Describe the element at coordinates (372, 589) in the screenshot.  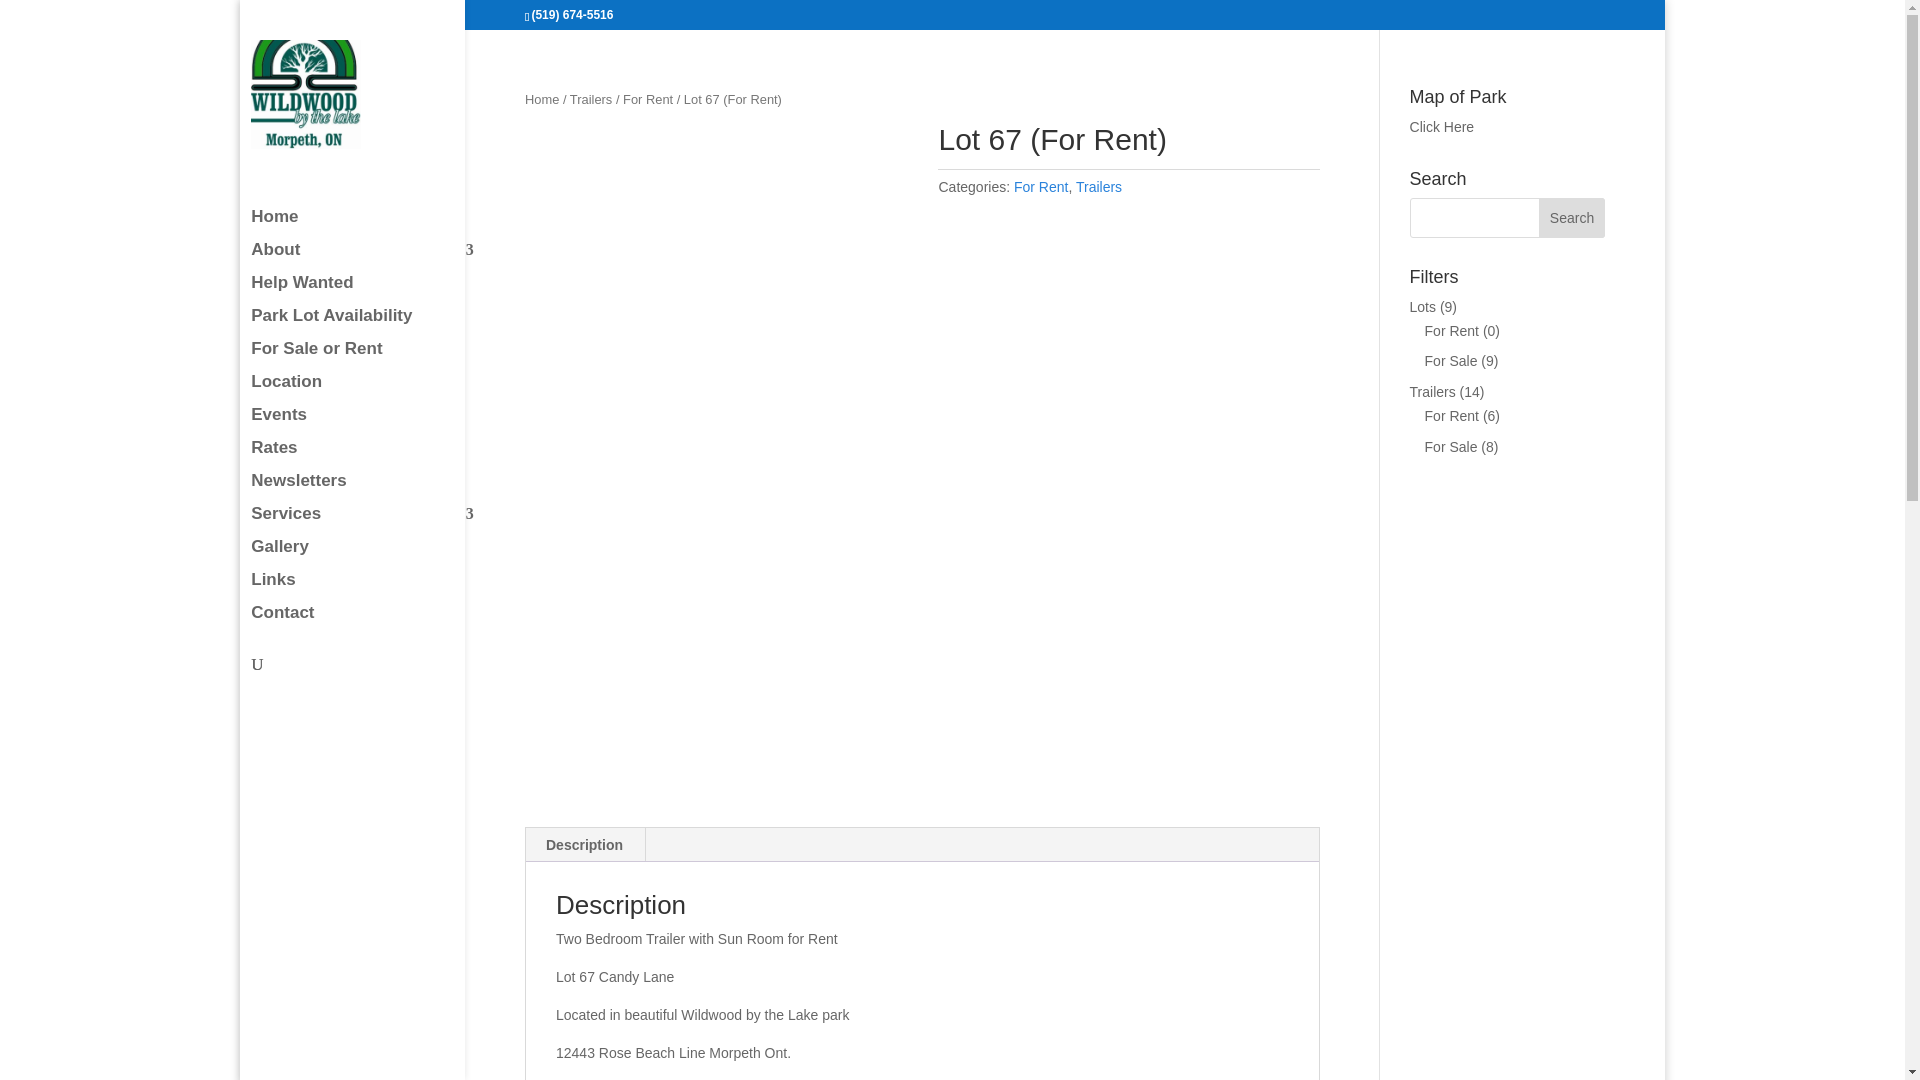
I see `Links` at that location.